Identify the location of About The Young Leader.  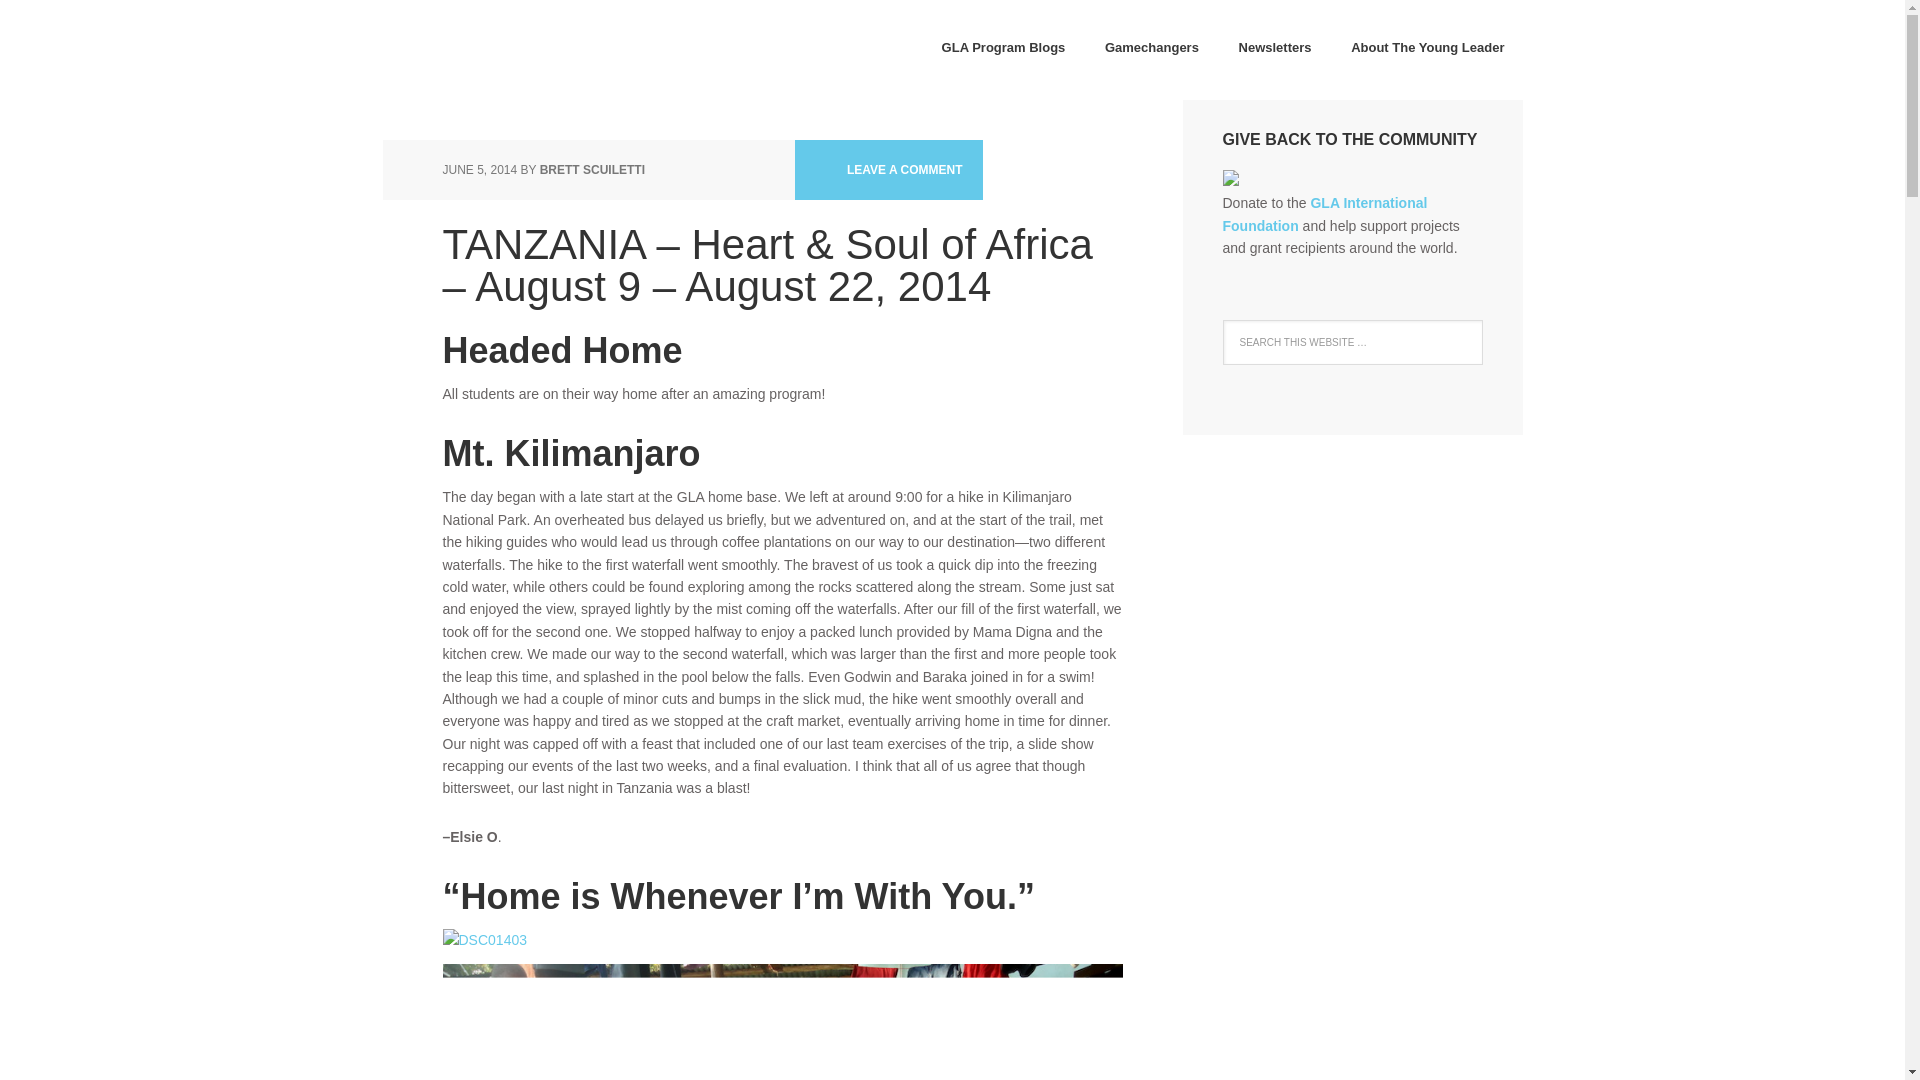
(1427, 49).